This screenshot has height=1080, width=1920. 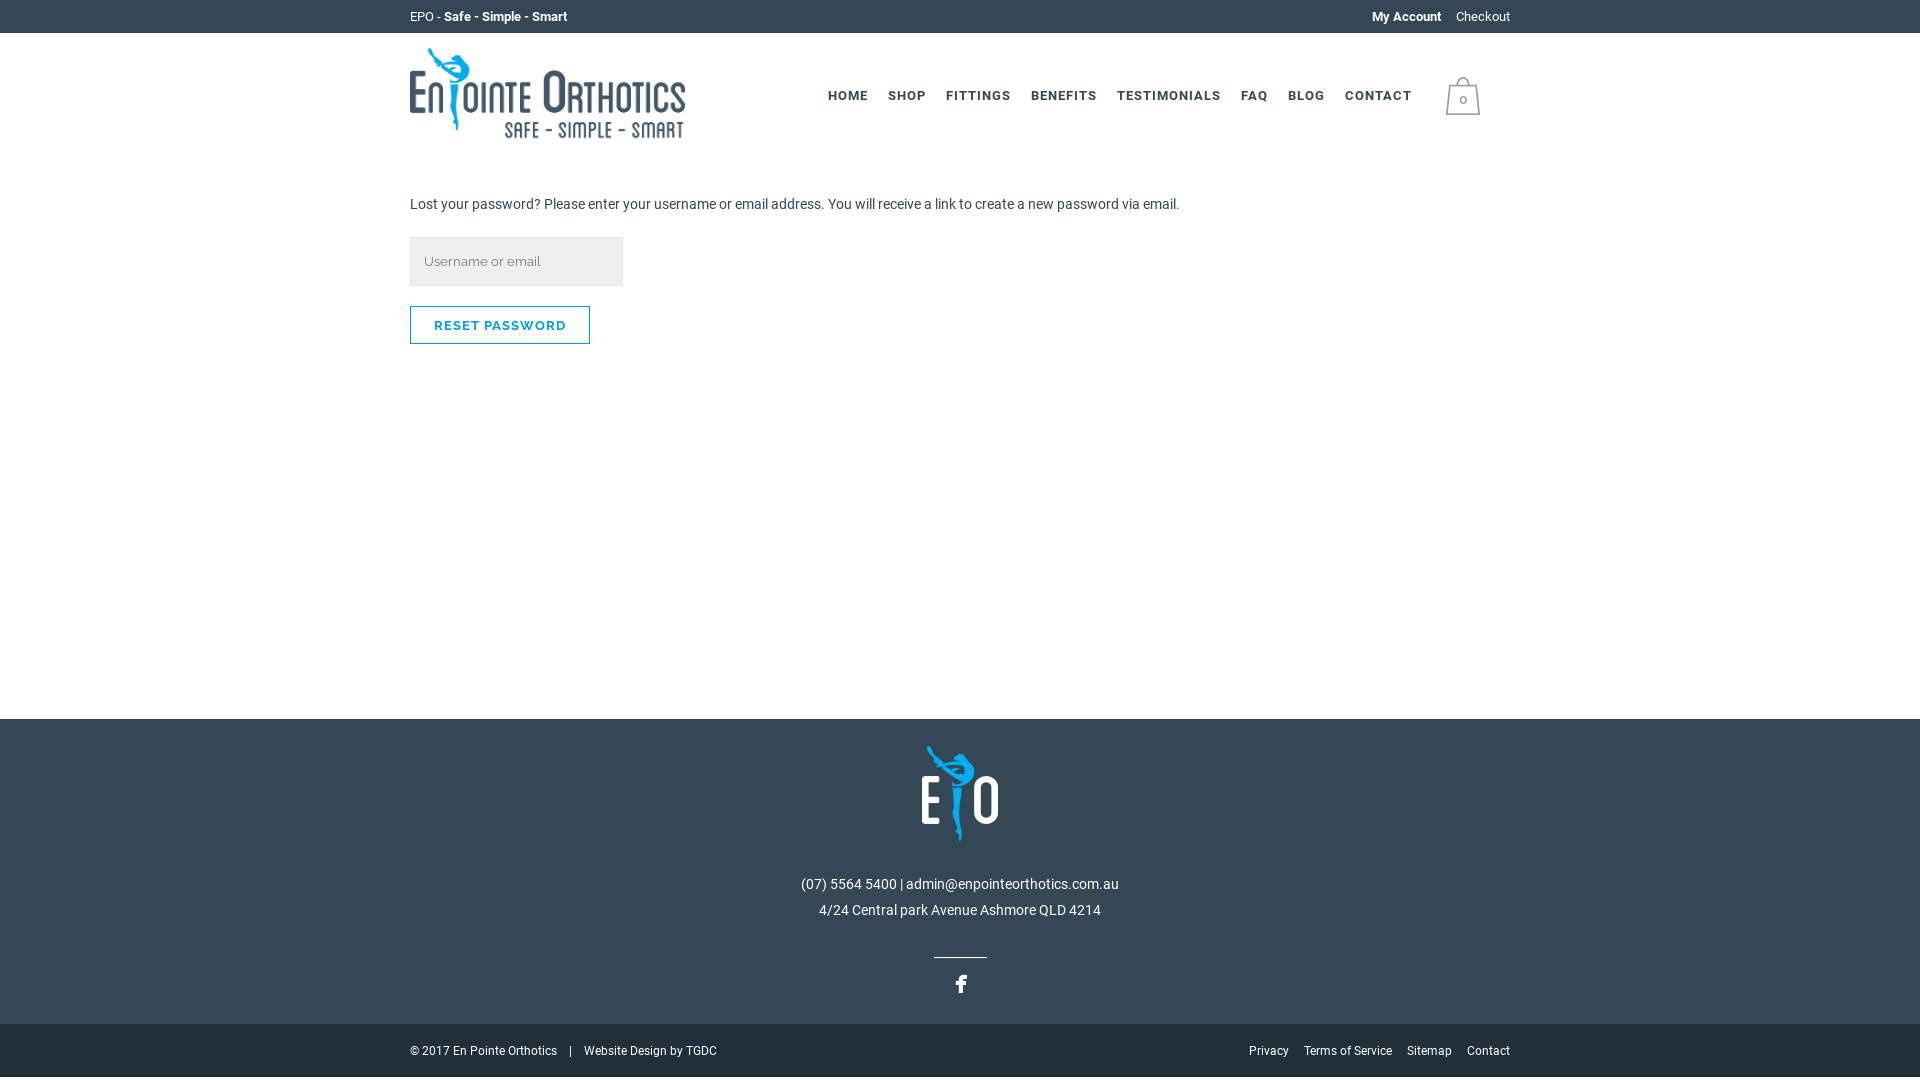 I want to click on BENEFITS, so click(x=1064, y=96).